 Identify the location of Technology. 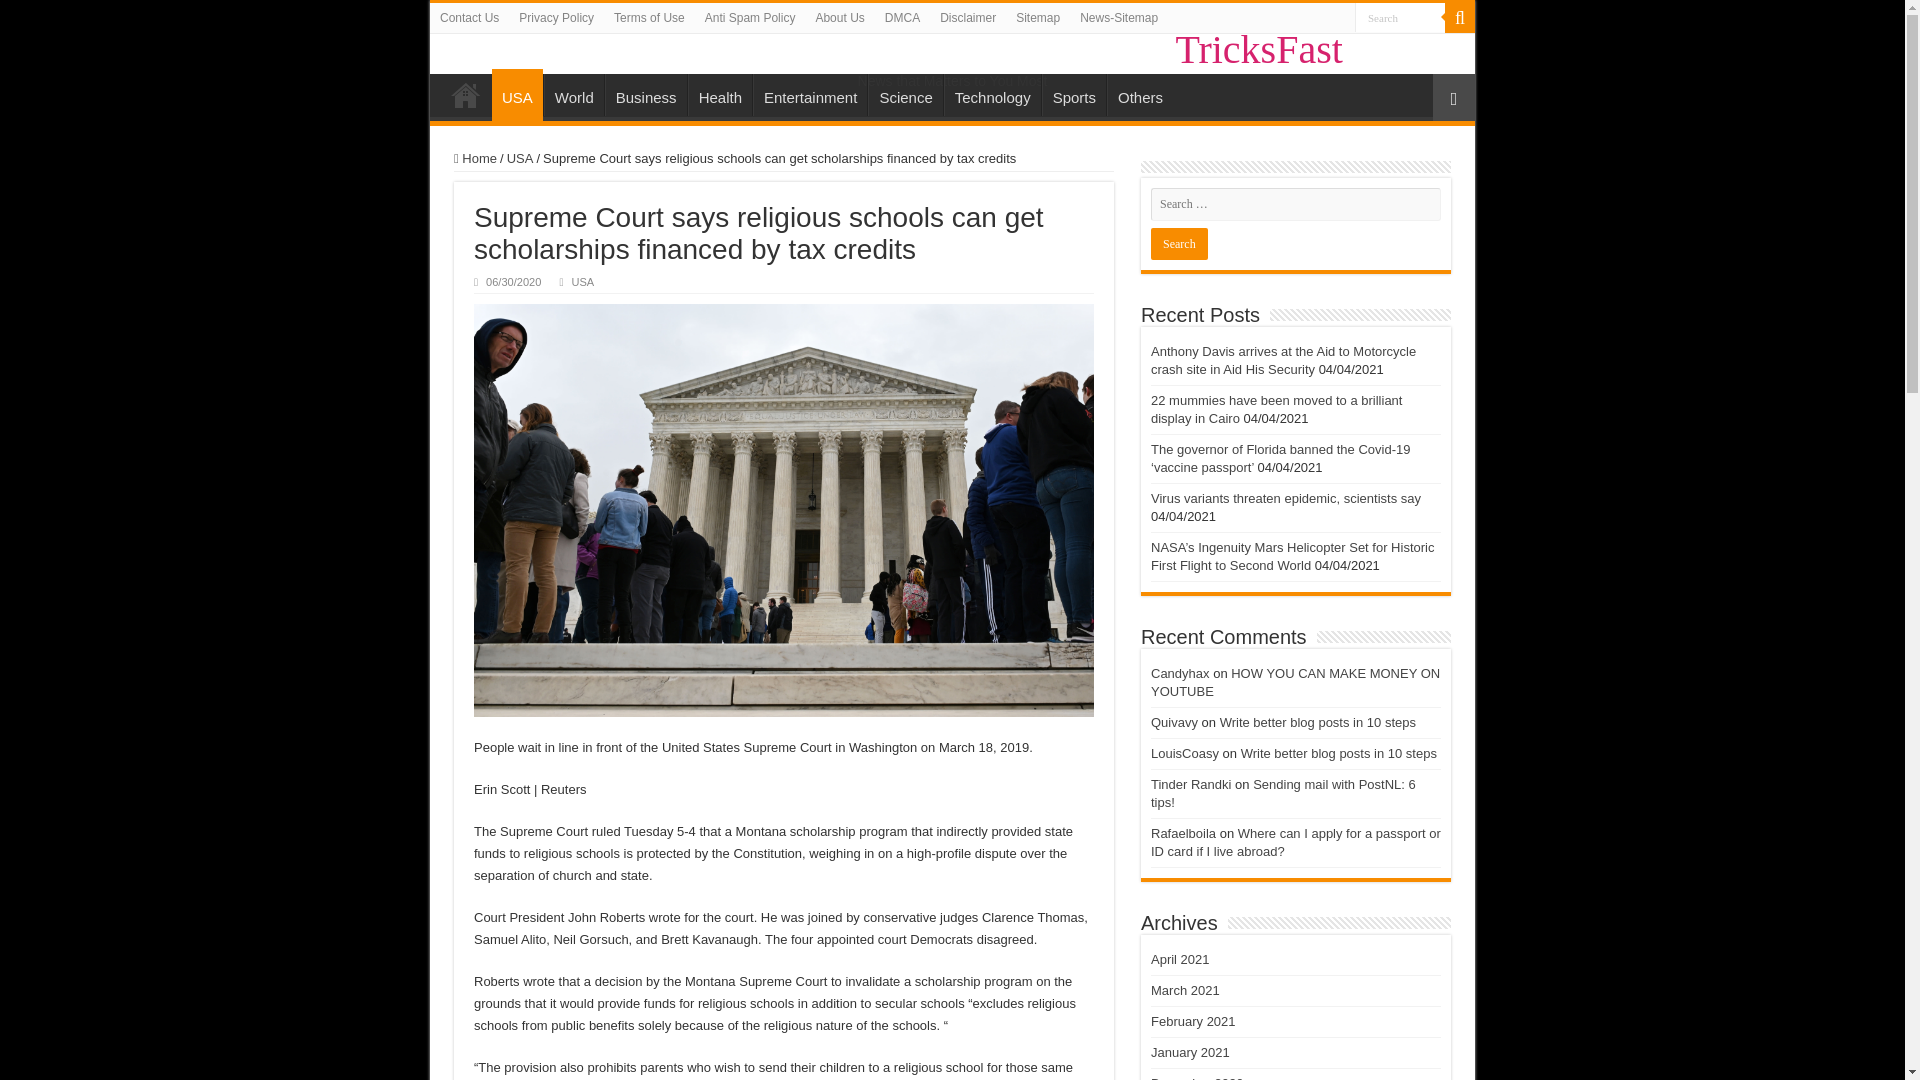
(992, 94).